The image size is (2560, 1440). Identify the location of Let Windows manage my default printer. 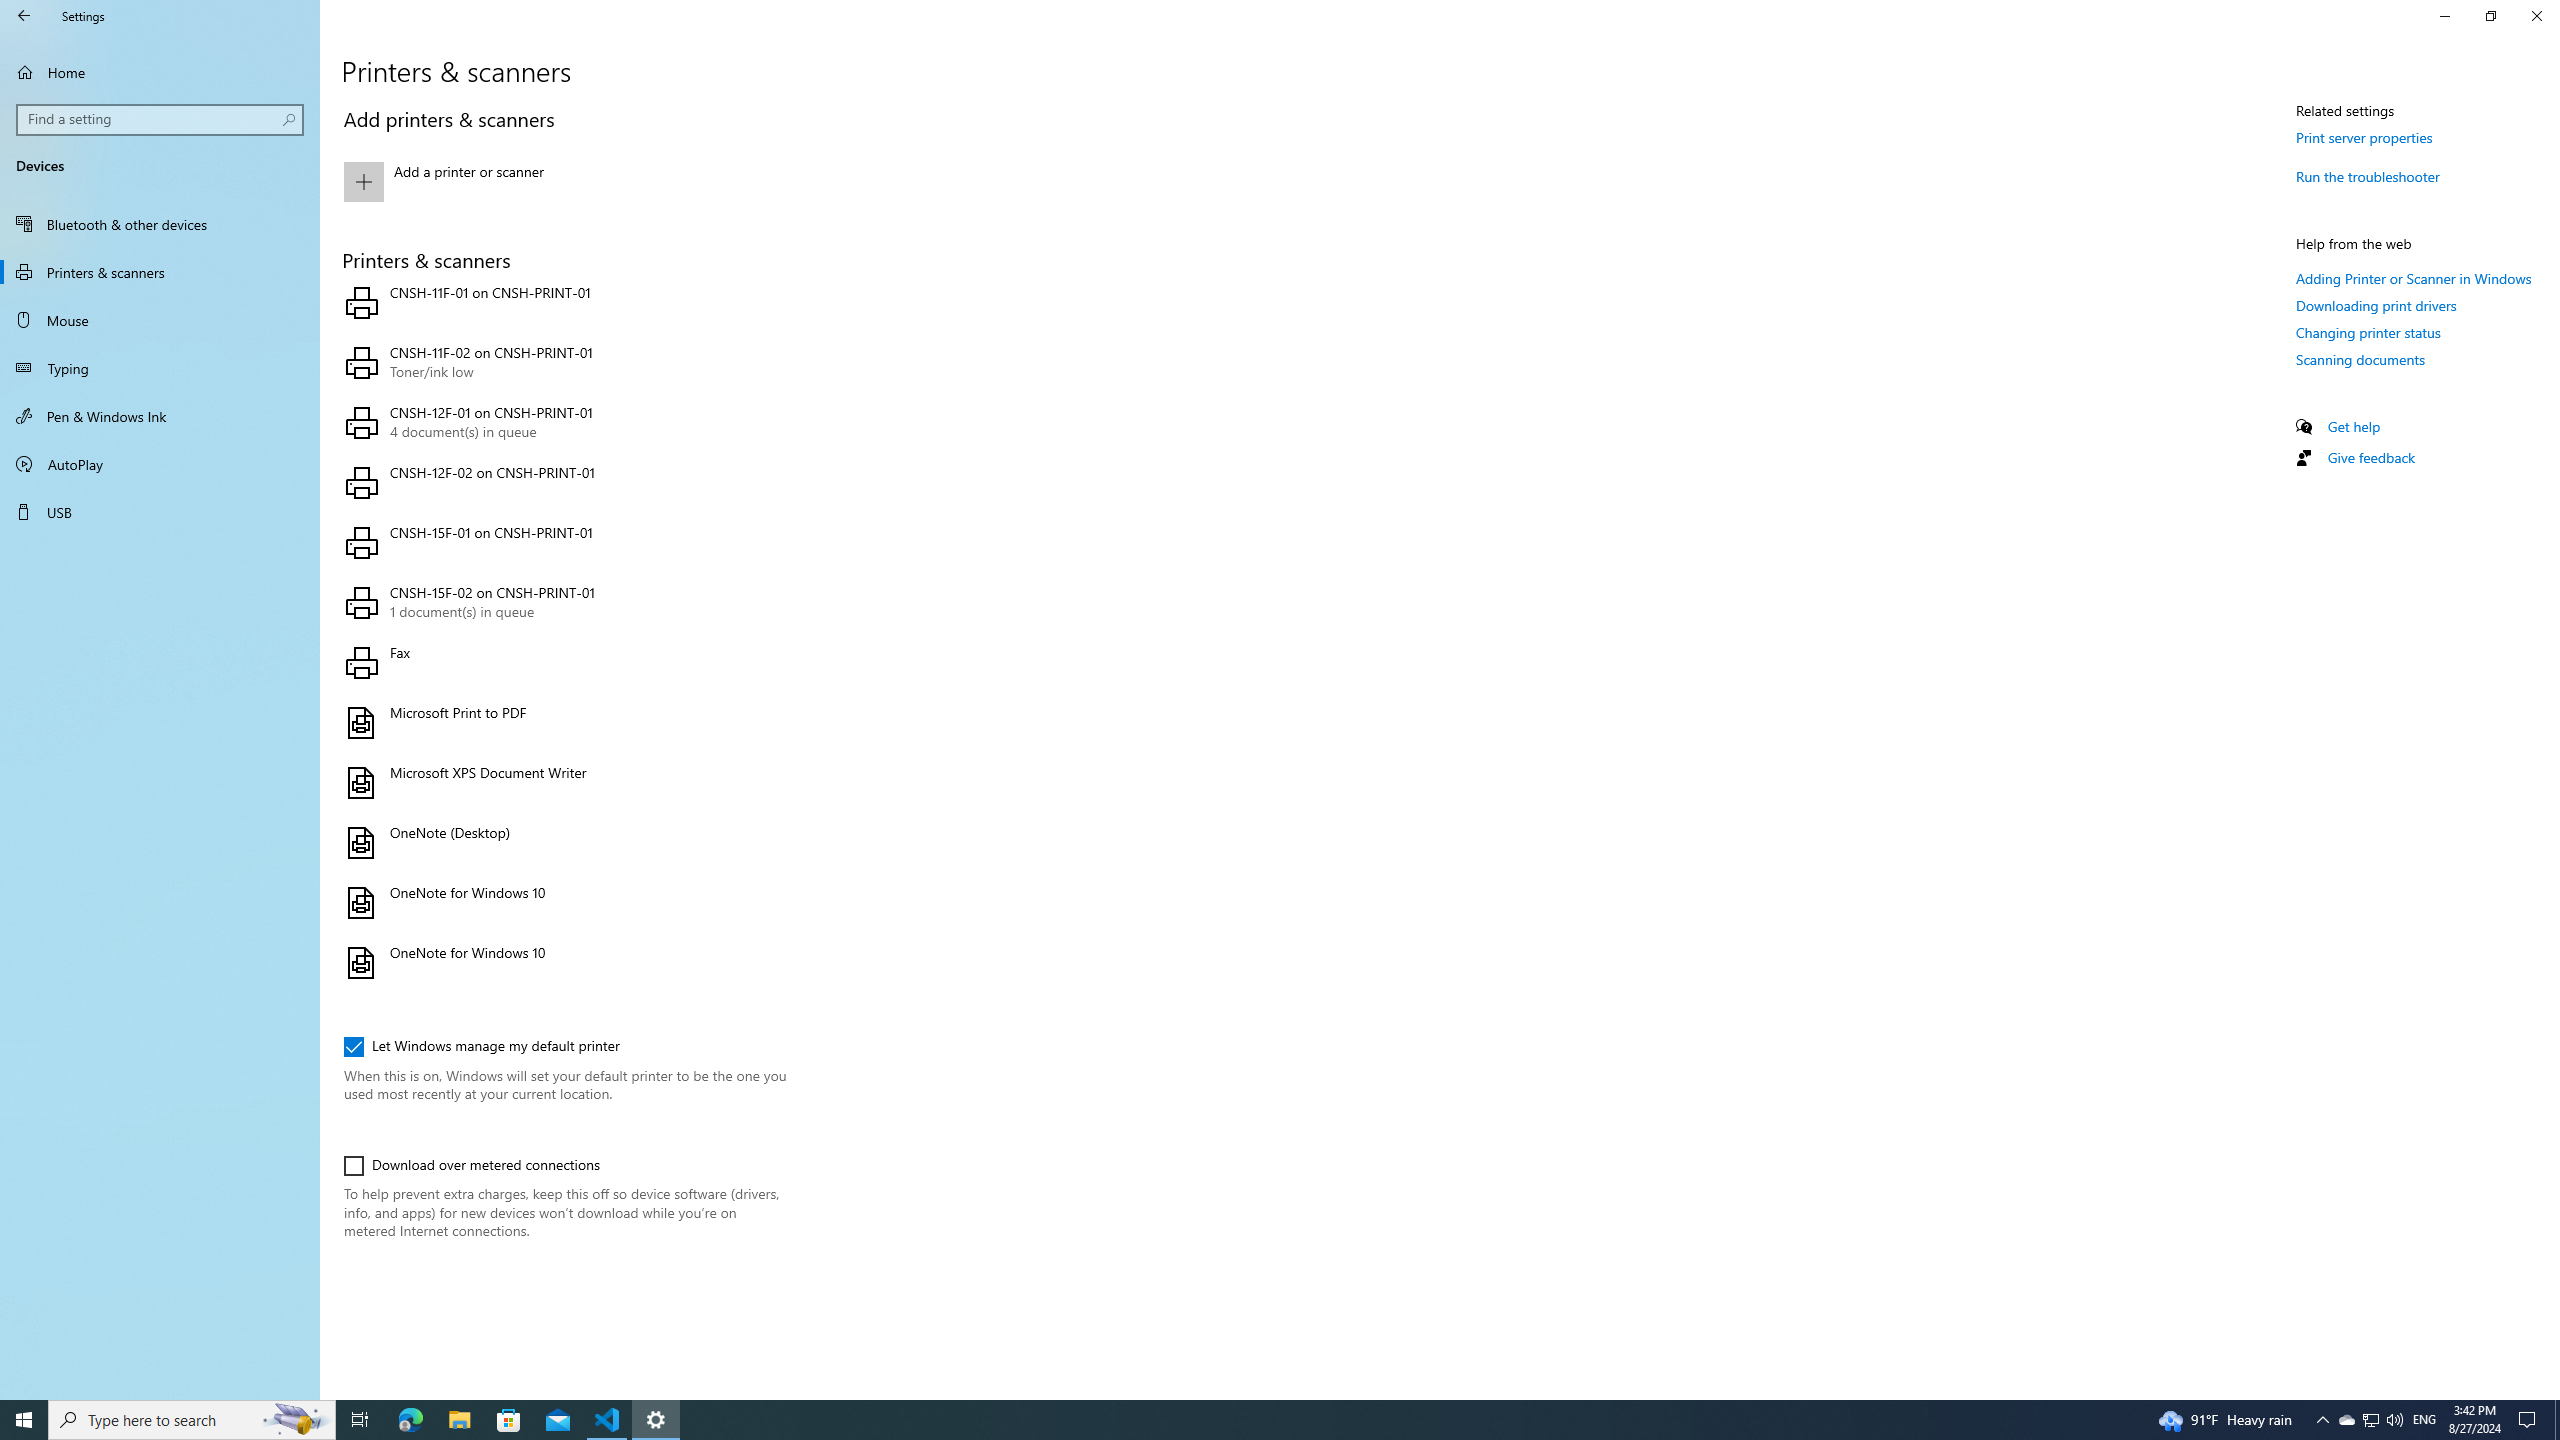
(481, 1046).